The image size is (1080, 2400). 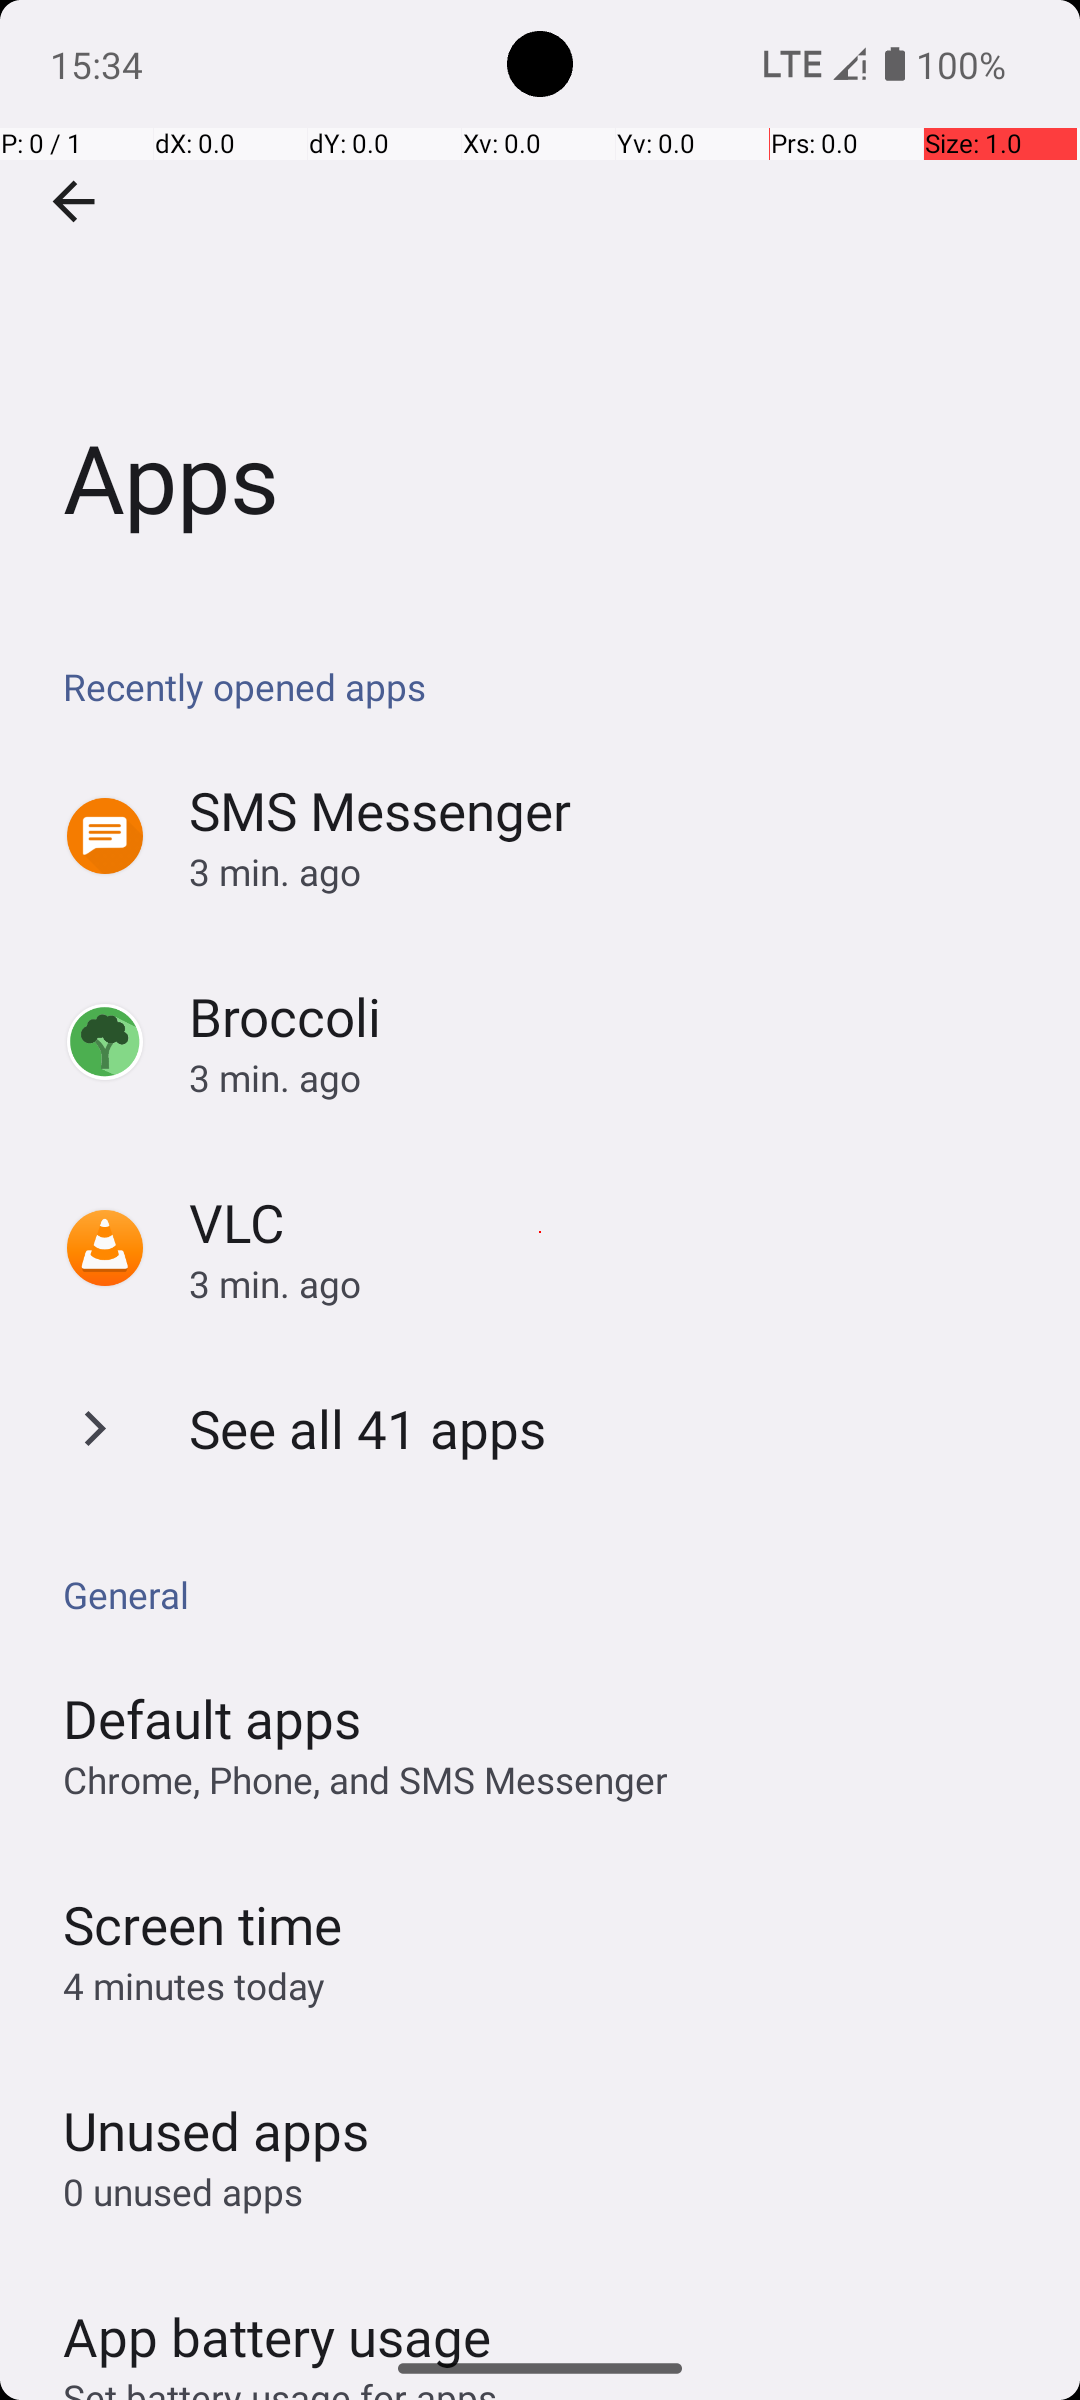 I want to click on 4 minutes today, so click(x=194, y=1986).